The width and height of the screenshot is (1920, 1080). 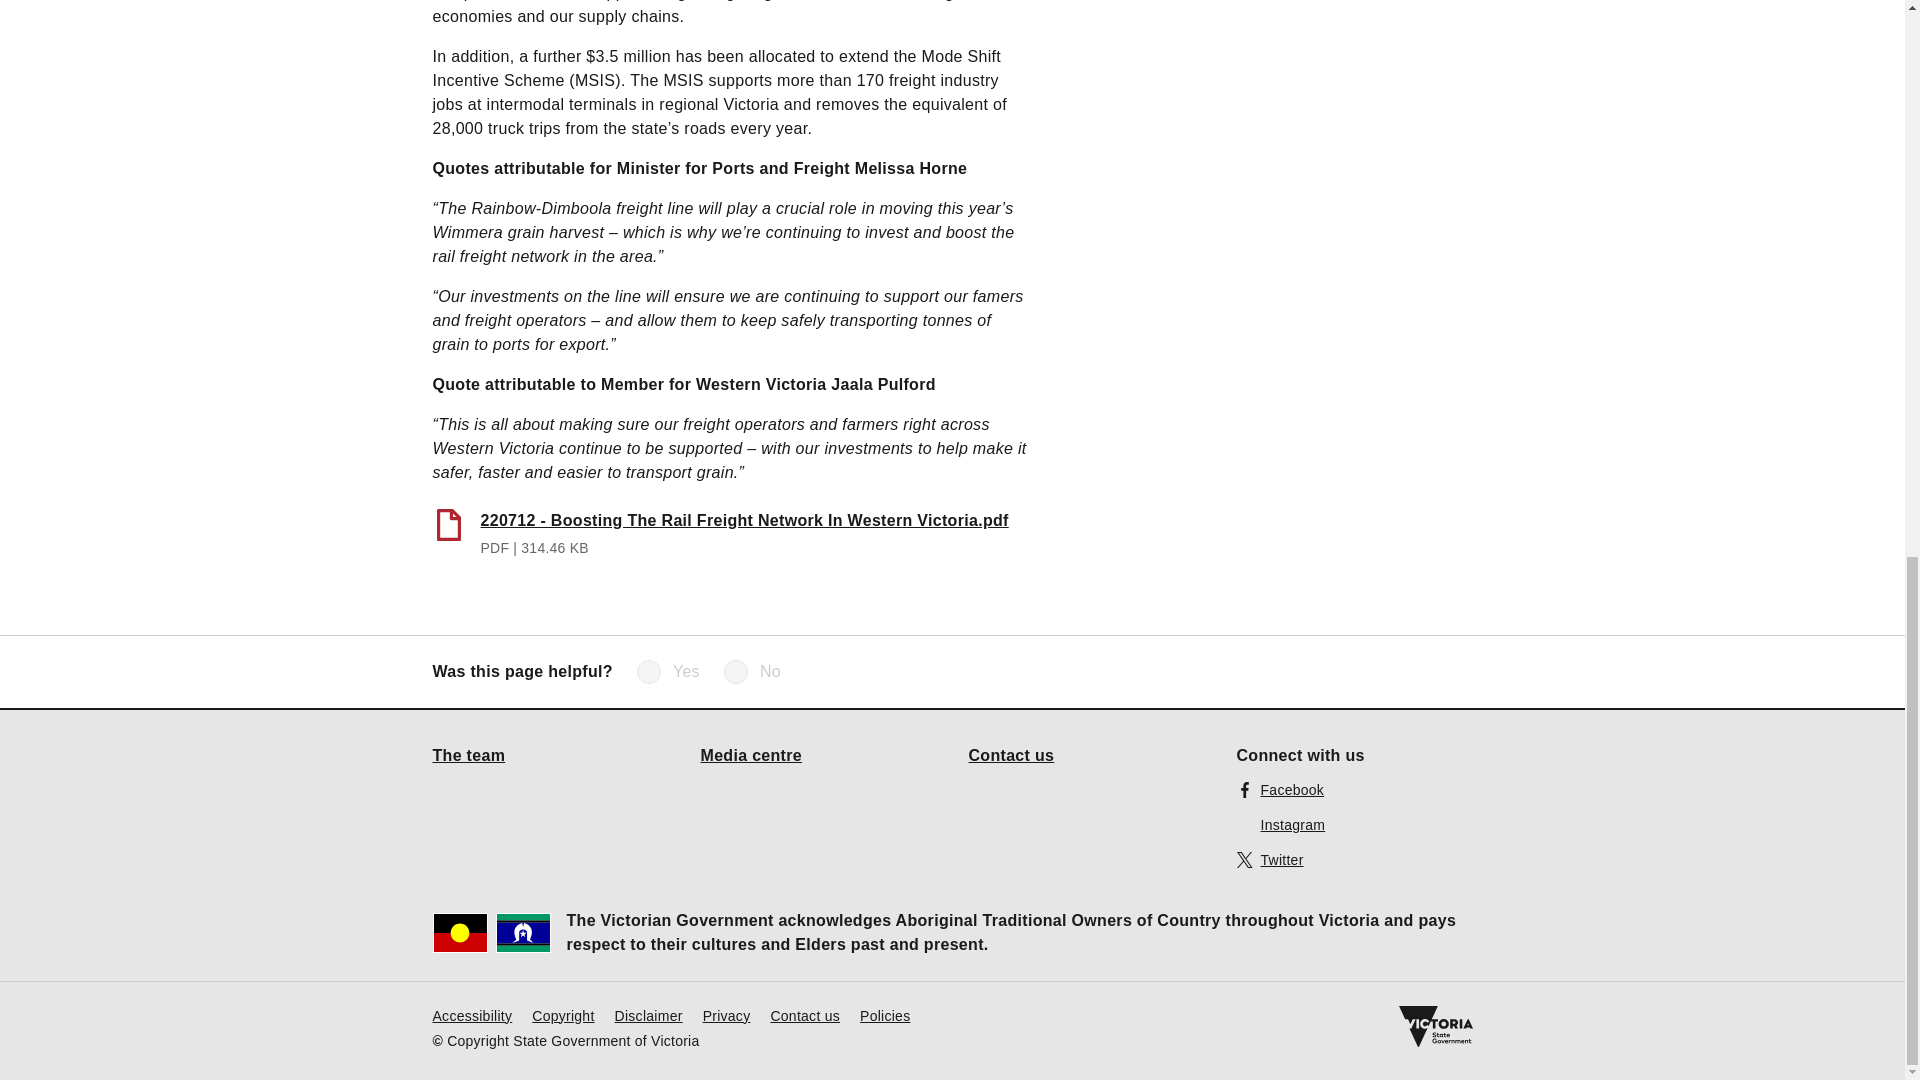 What do you see at coordinates (562, 1014) in the screenshot?
I see `Copyright` at bounding box center [562, 1014].